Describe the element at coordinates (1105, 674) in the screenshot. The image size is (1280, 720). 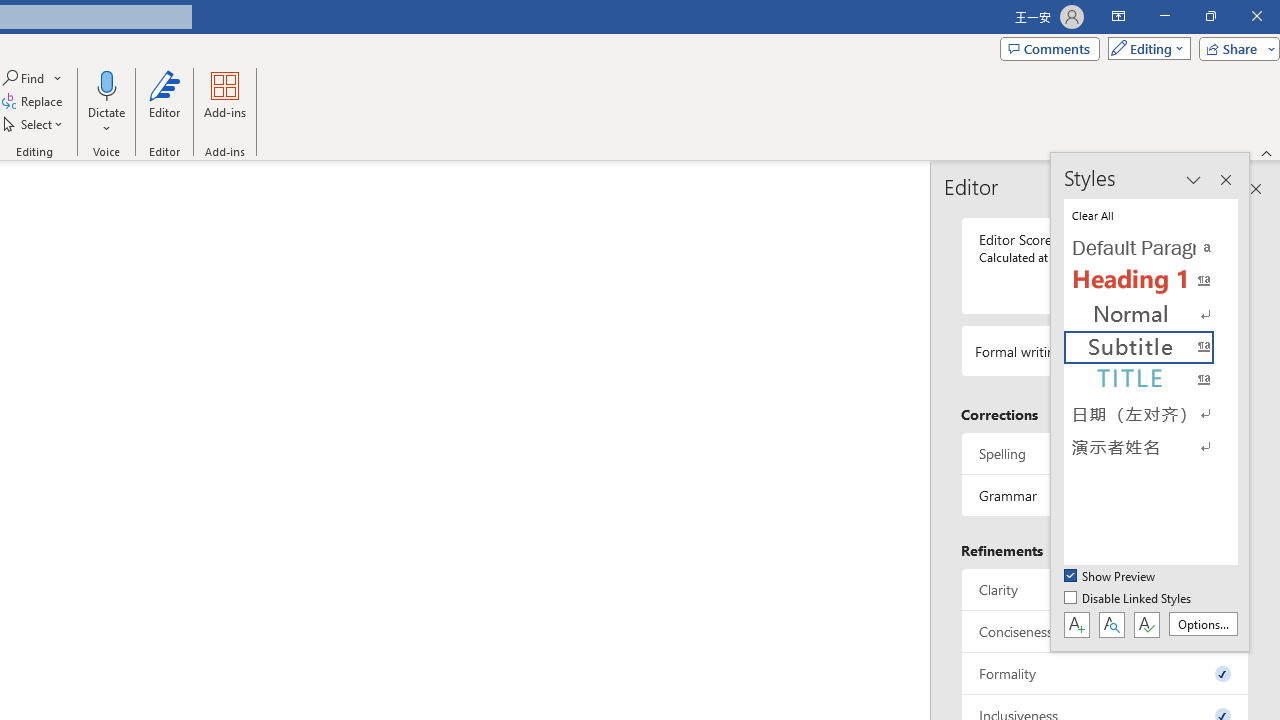
I see `Formality, 0 issues. Press space or enter to review items.` at that location.